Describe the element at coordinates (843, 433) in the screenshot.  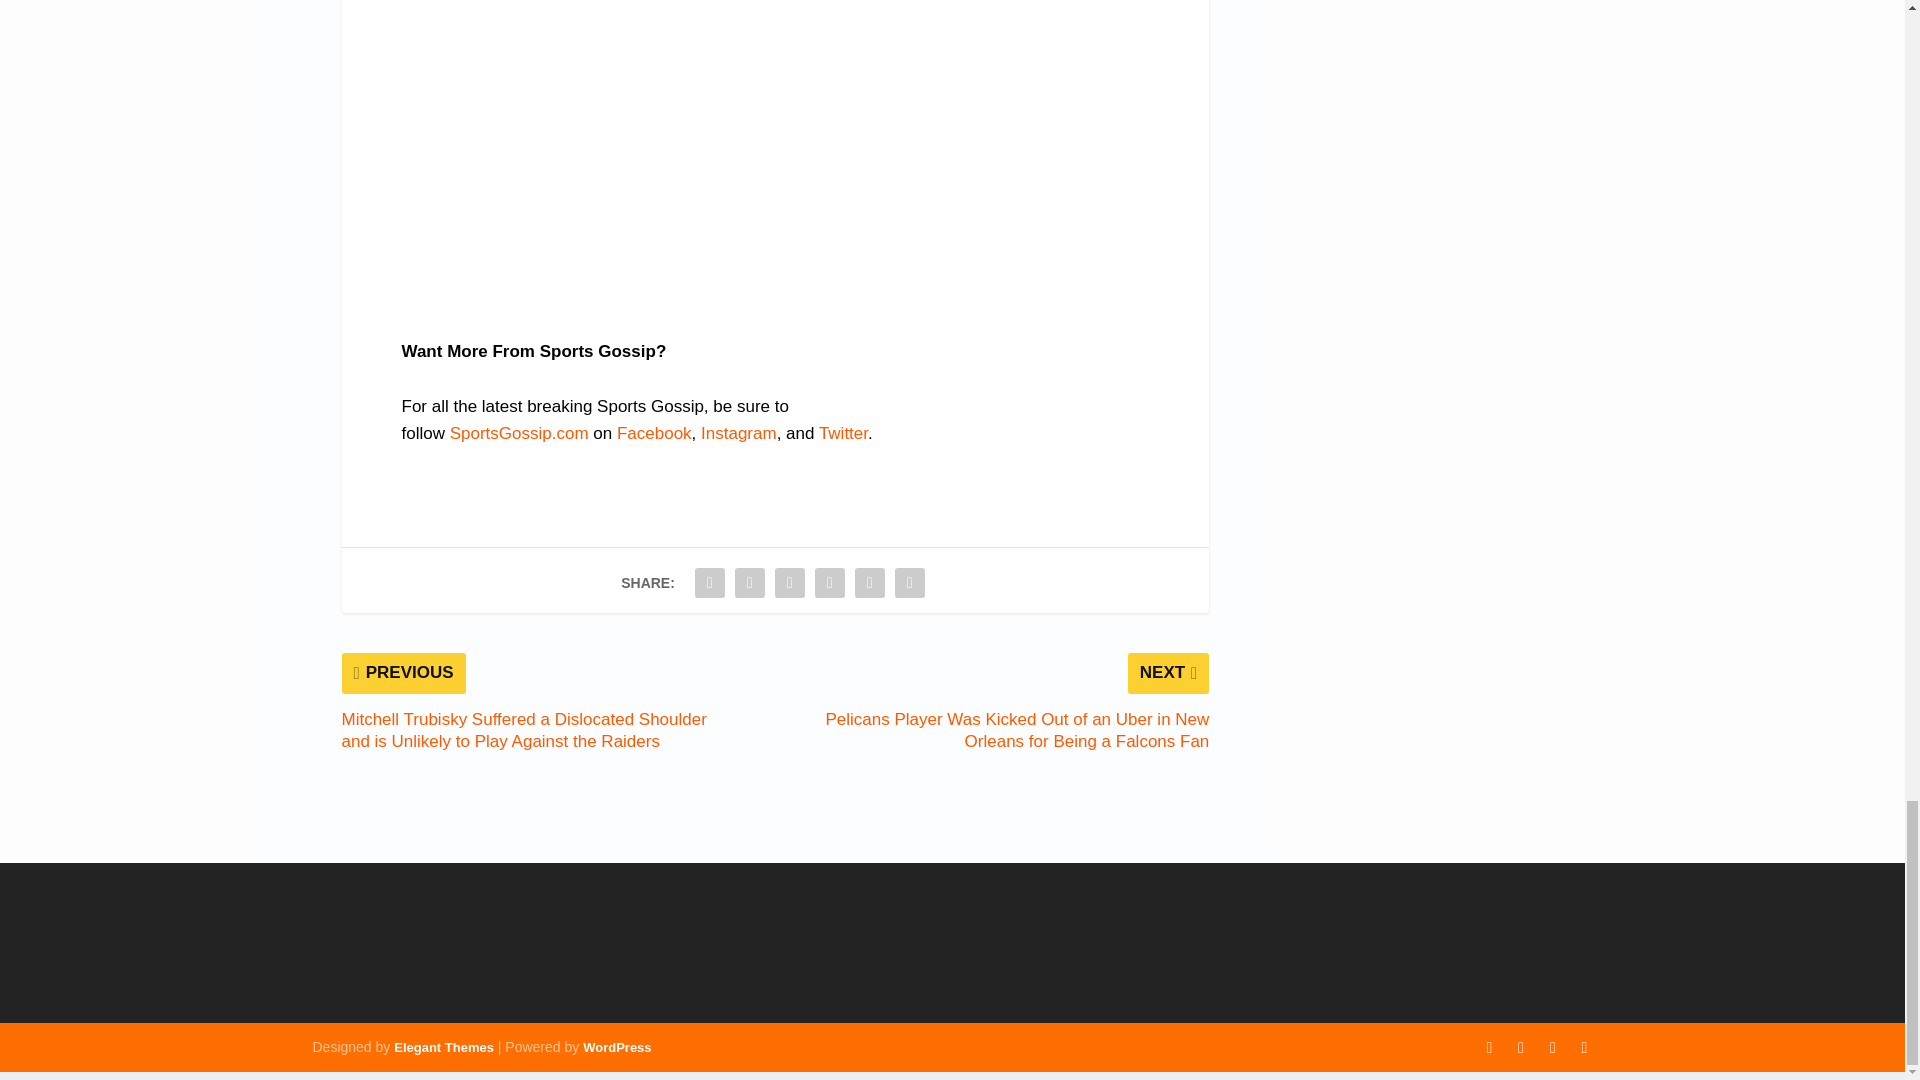
I see `Twitter` at that location.